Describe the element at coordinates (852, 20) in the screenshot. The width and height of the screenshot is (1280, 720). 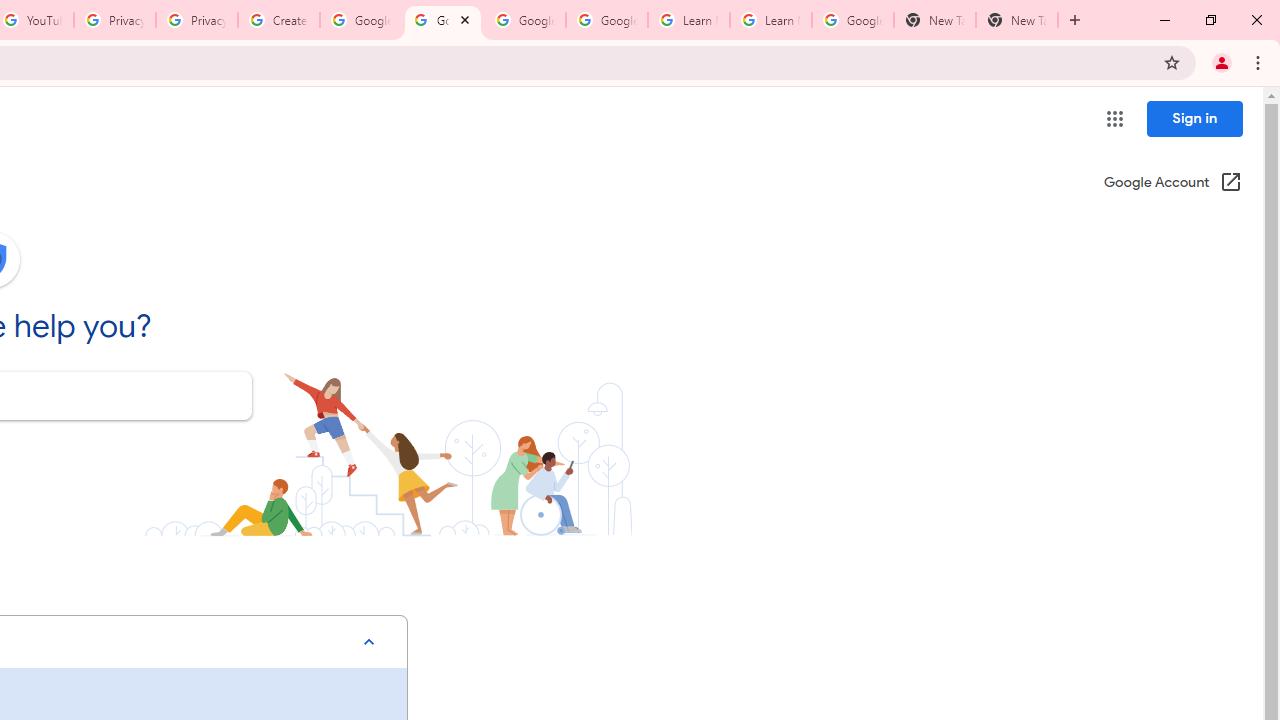
I see `Google Account` at that location.